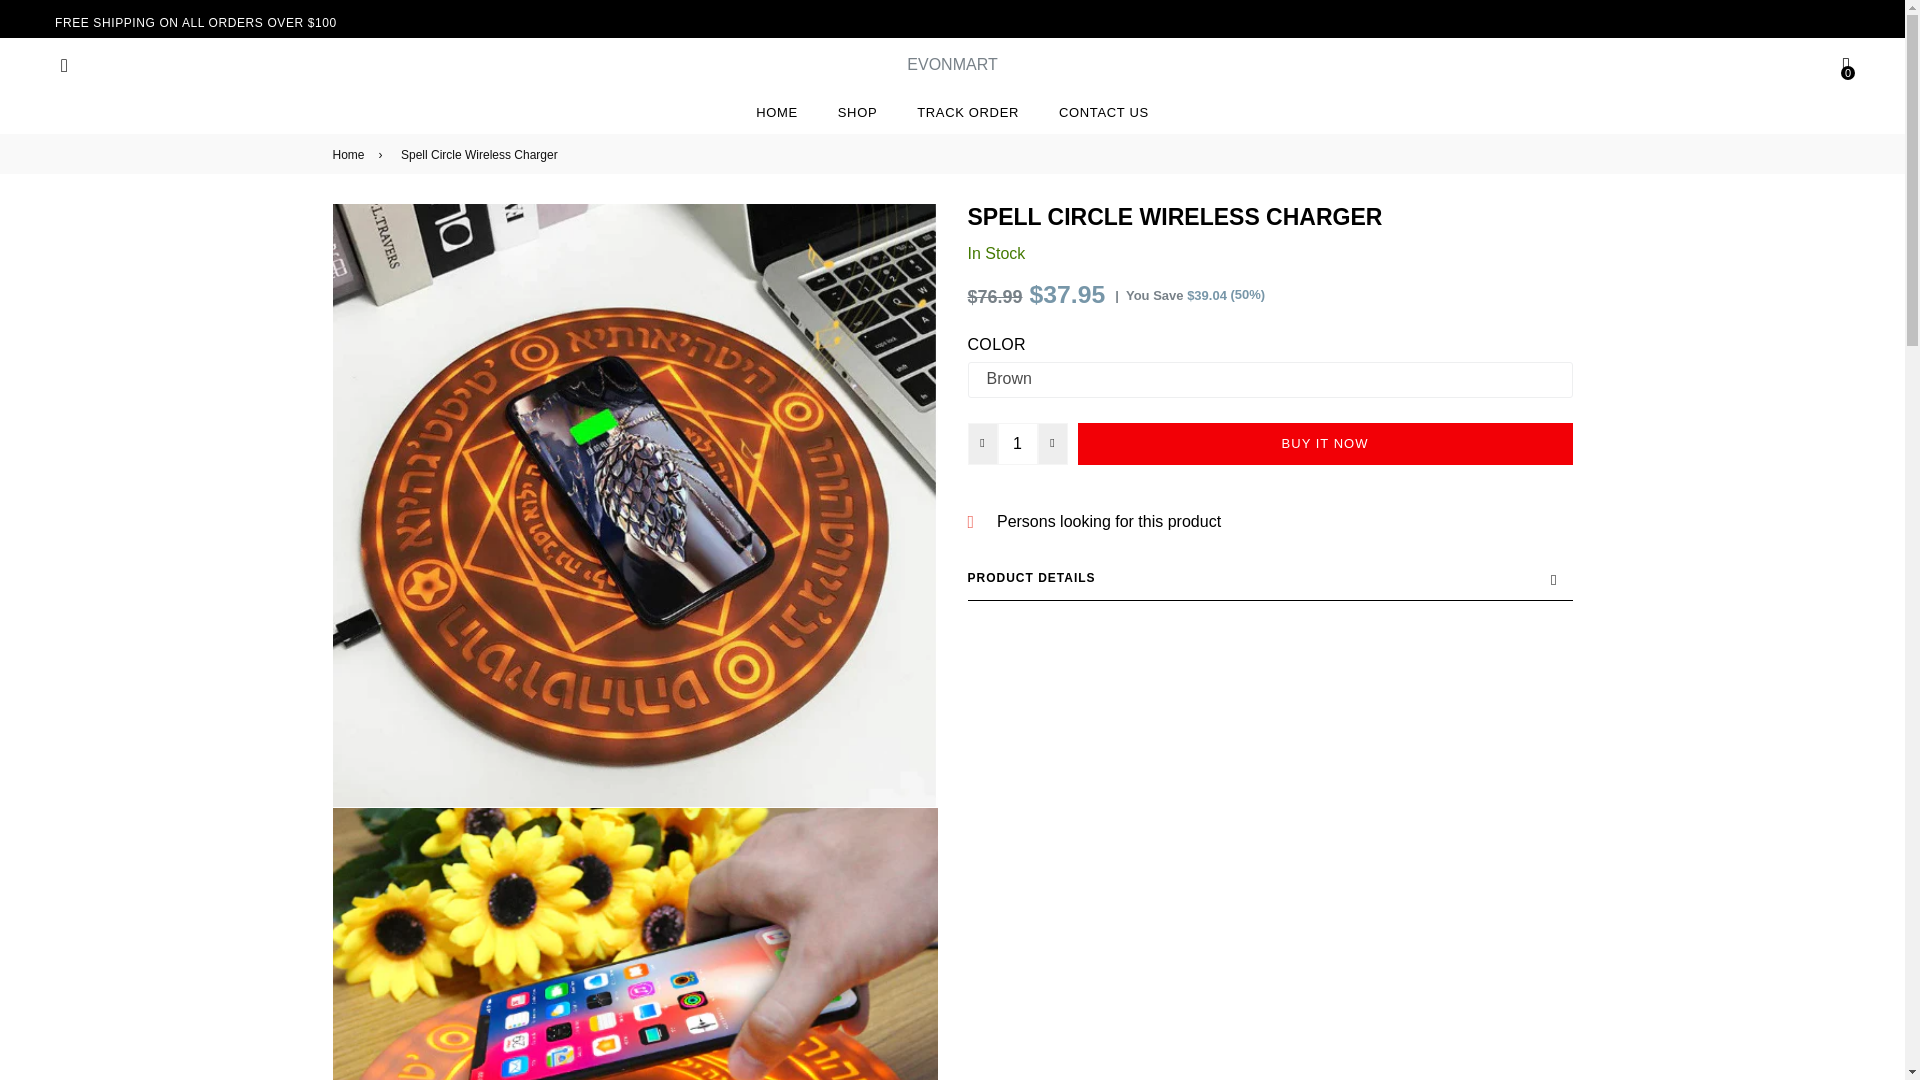 The width and height of the screenshot is (1920, 1080). I want to click on BUY IT NOW, so click(1324, 444).